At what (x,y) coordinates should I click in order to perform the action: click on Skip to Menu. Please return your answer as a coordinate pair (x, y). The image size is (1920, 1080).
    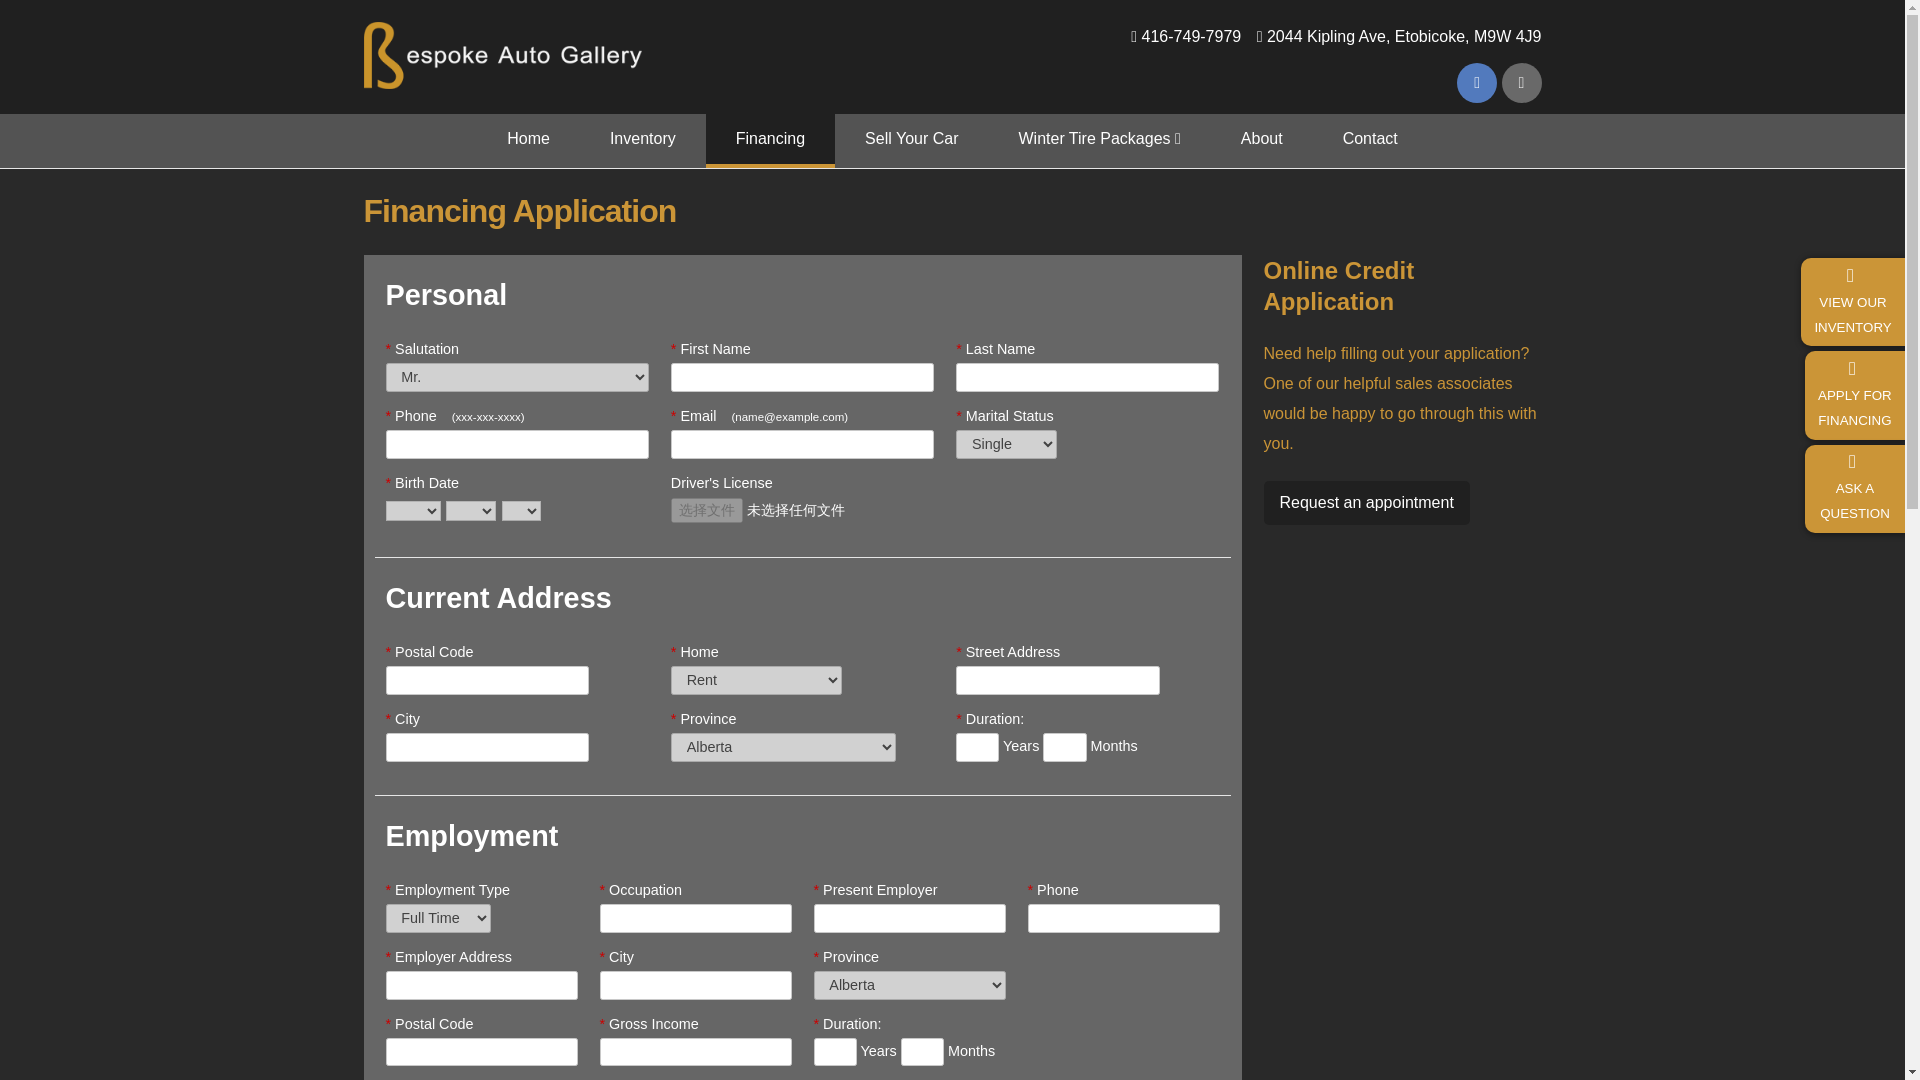
    Looking at the image, I should click on (950, 8).